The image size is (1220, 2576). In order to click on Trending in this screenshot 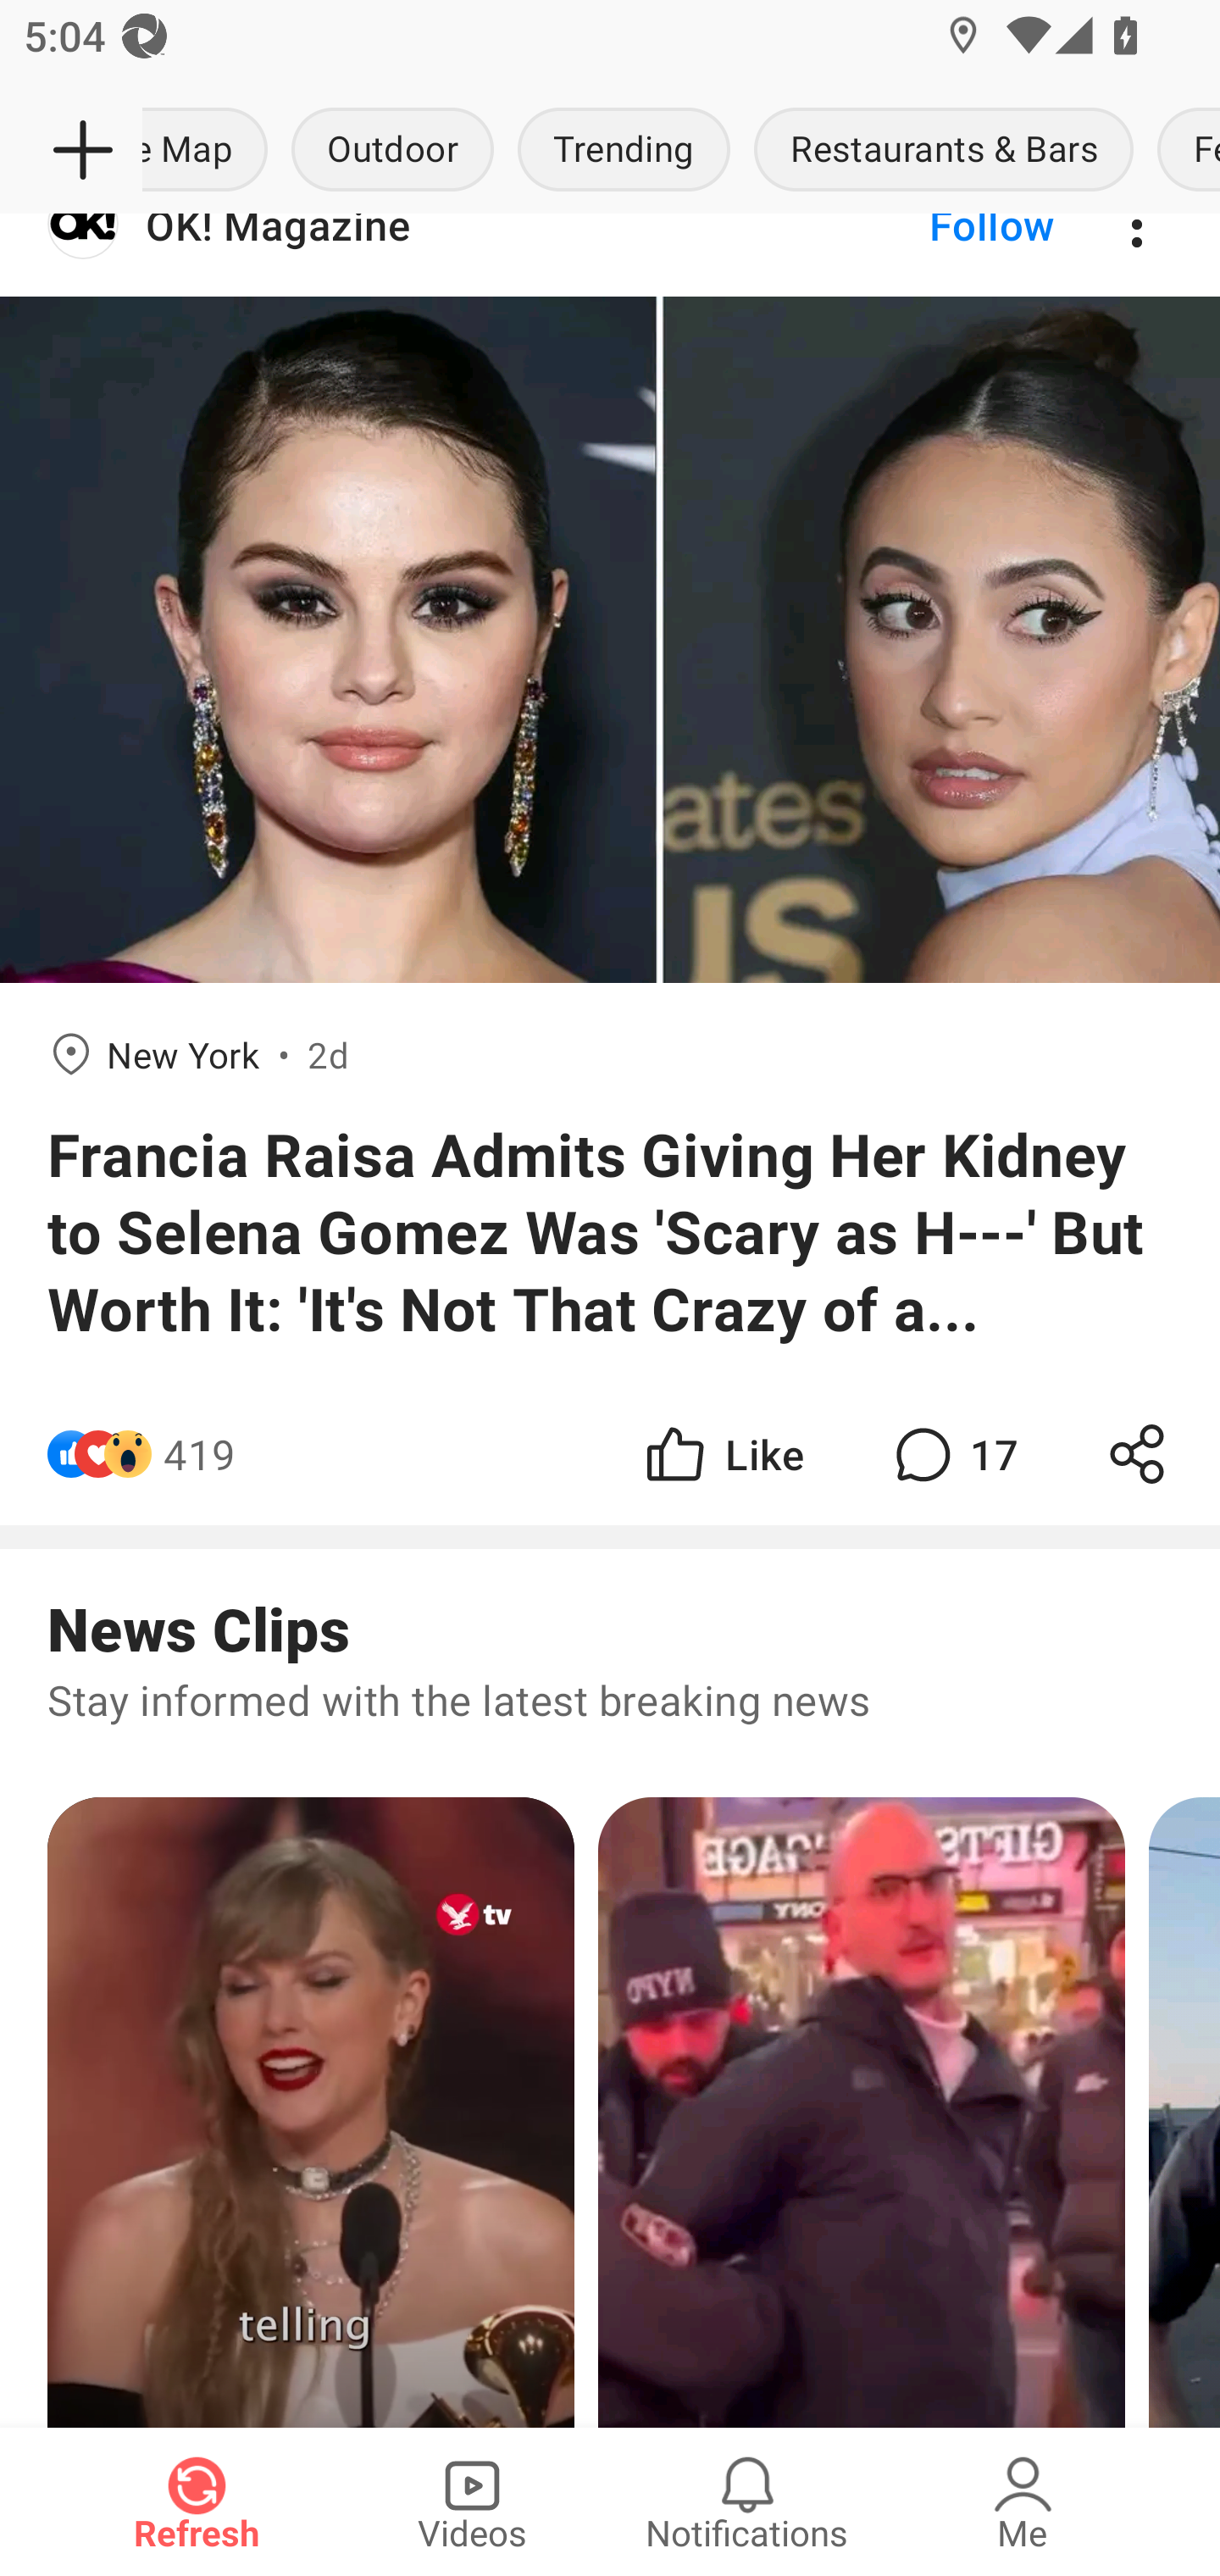, I will do `click(624, 151)`.